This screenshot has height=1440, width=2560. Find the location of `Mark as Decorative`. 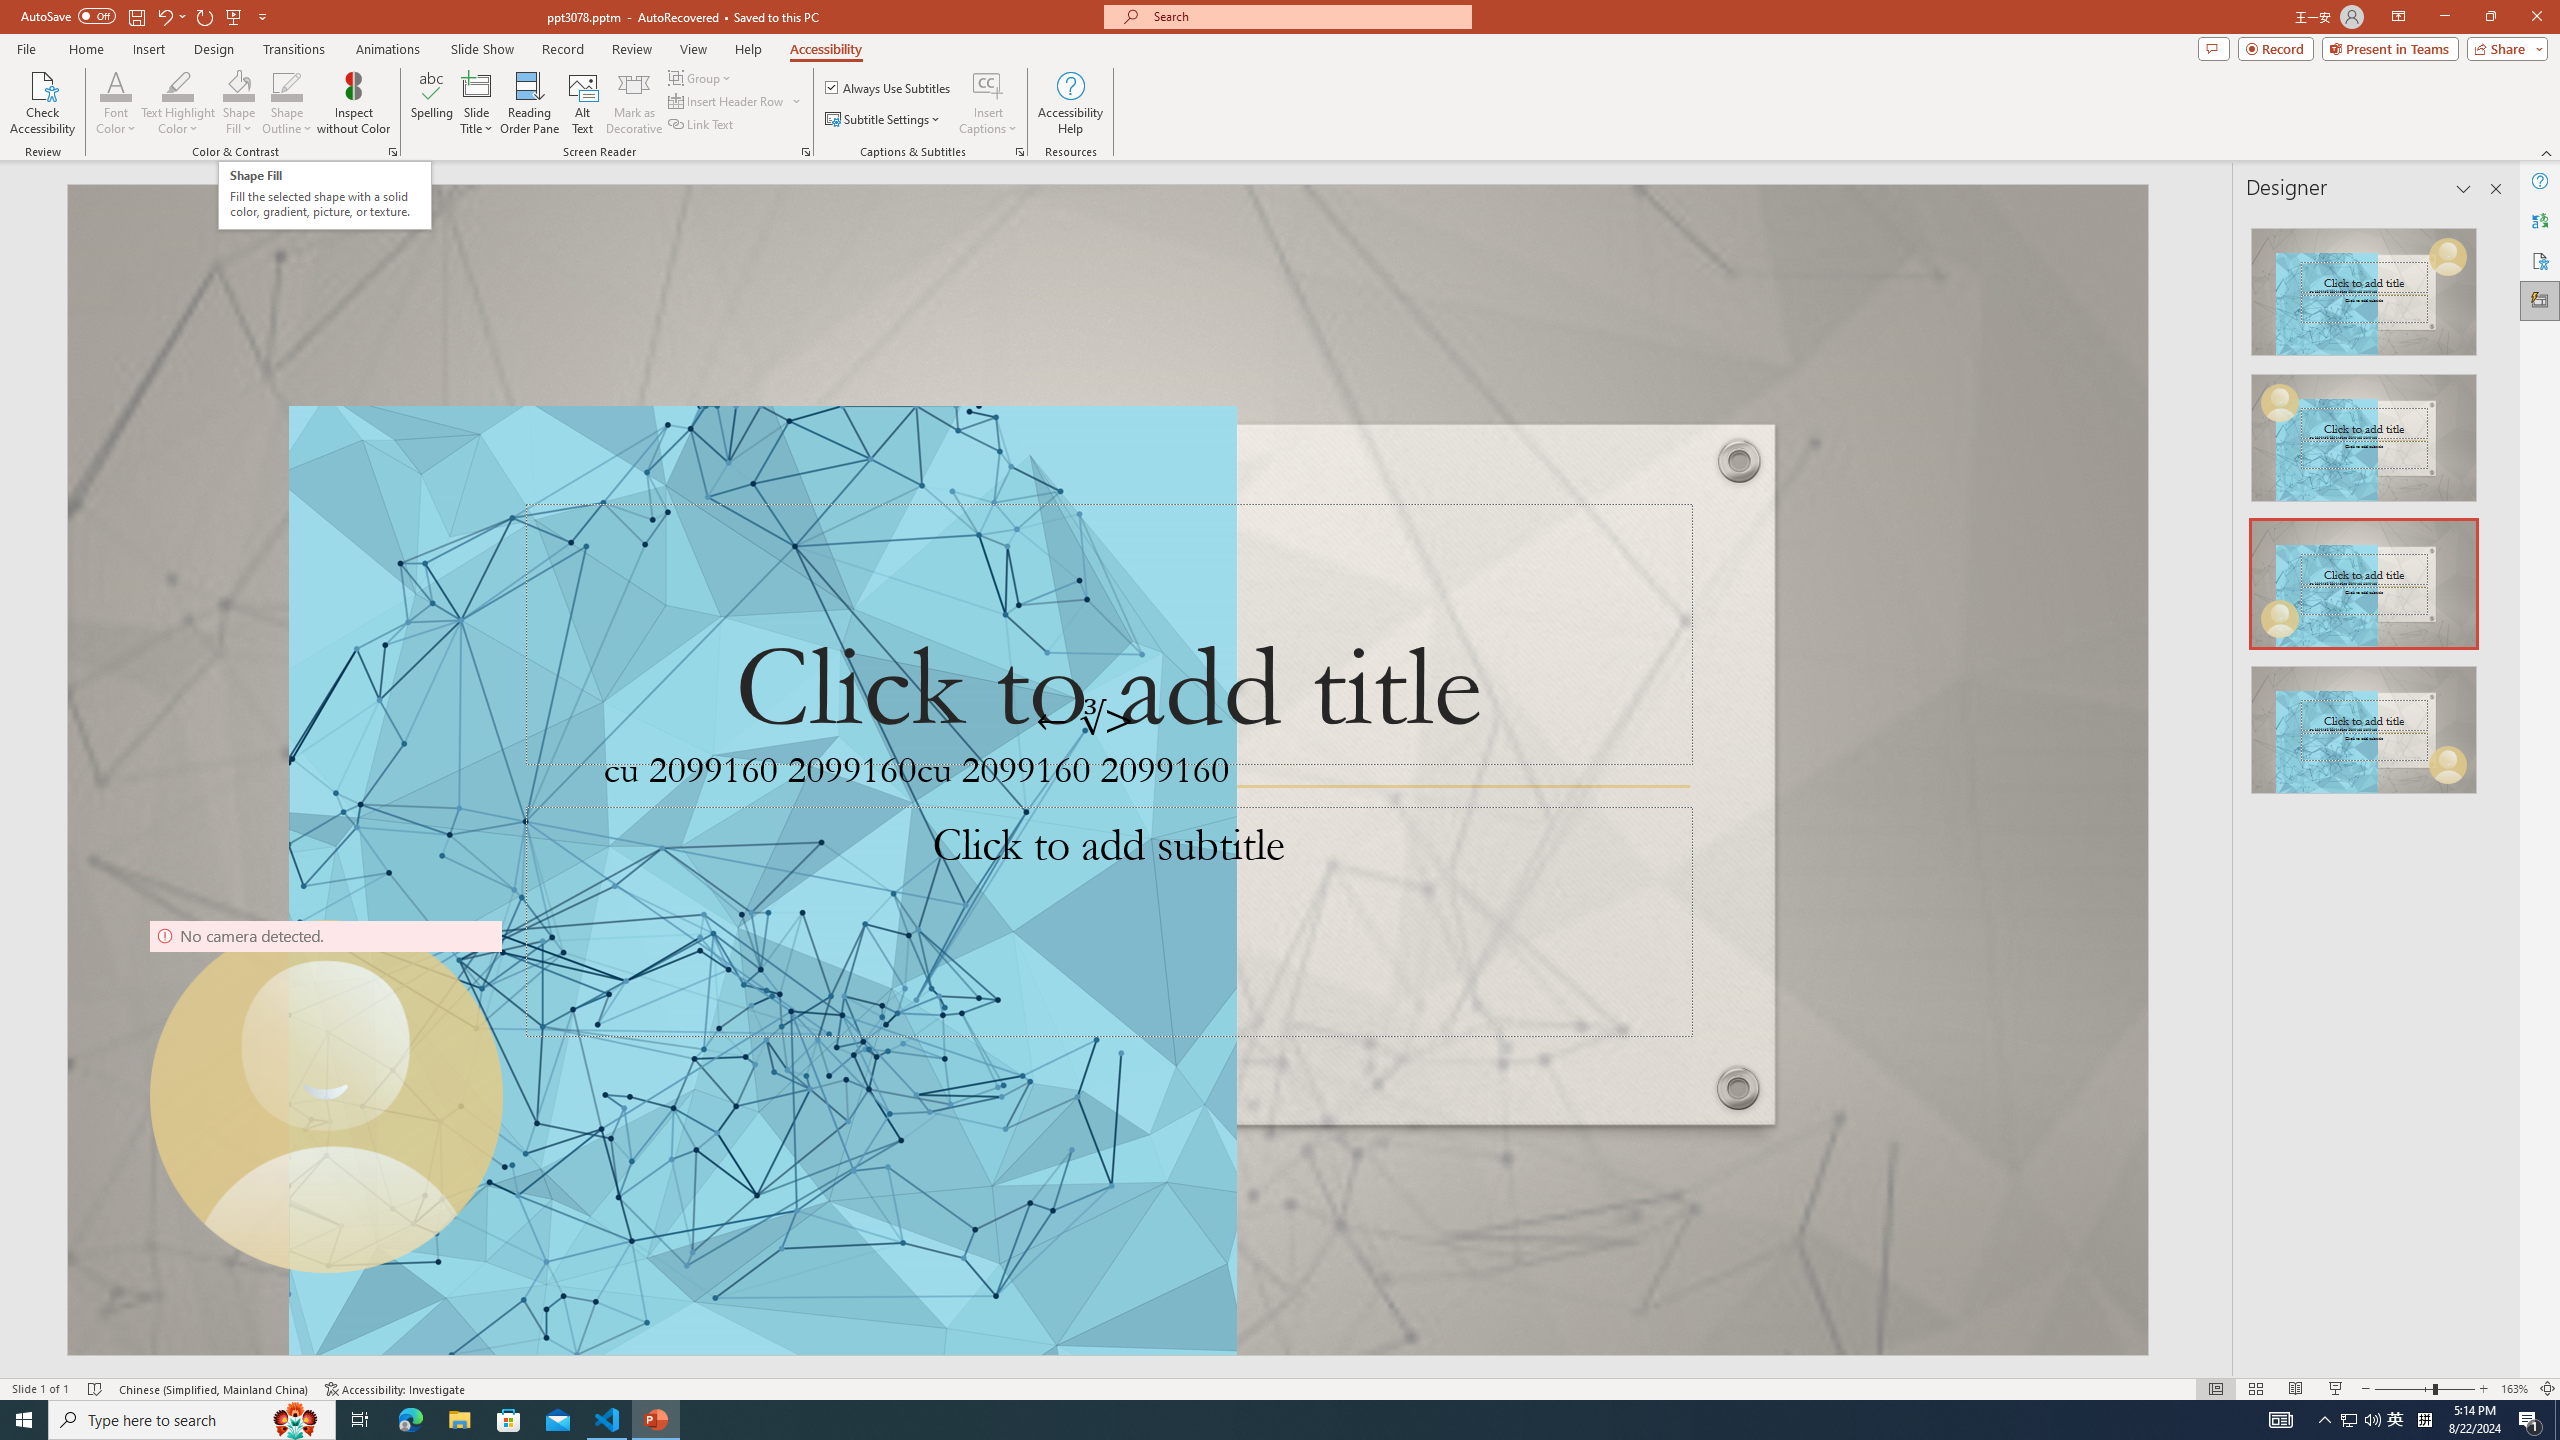

Mark as Decorative is located at coordinates (634, 103).